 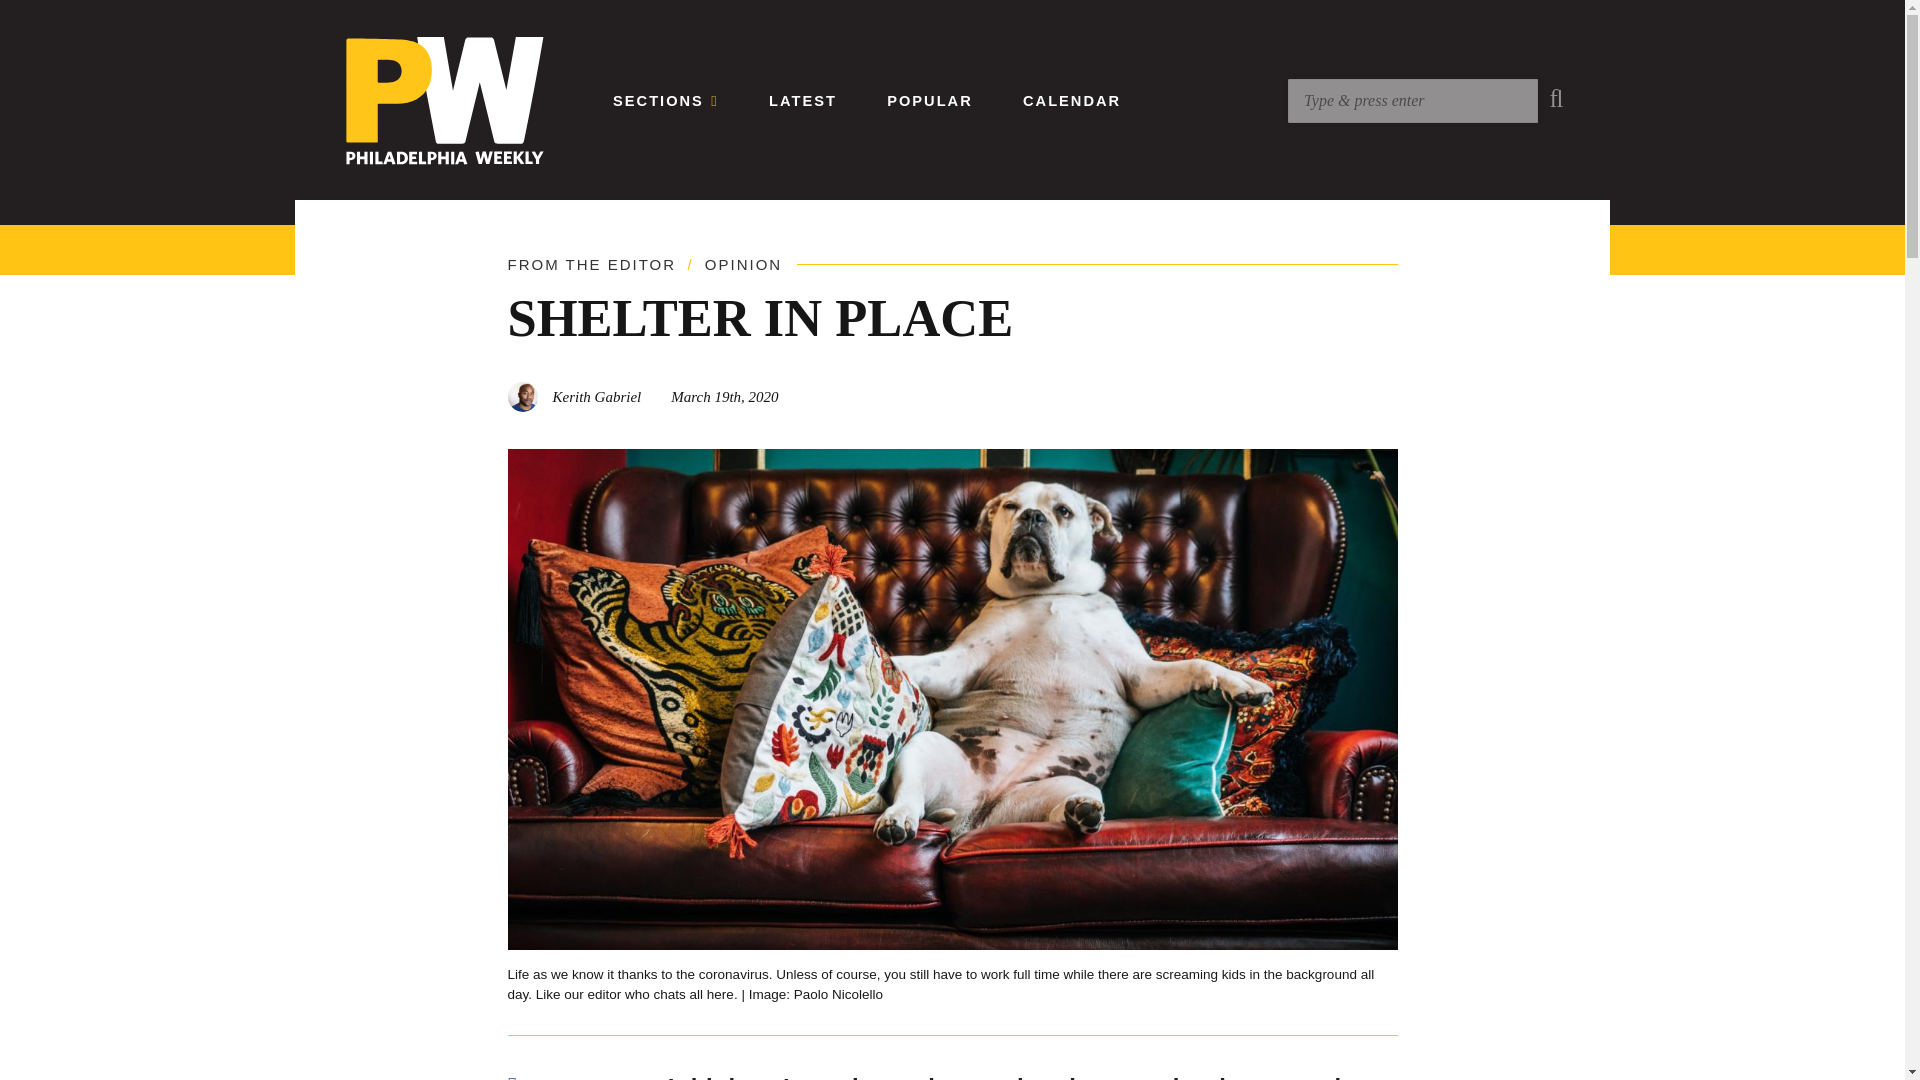 I want to click on SECTIONS, so click(x=665, y=100).